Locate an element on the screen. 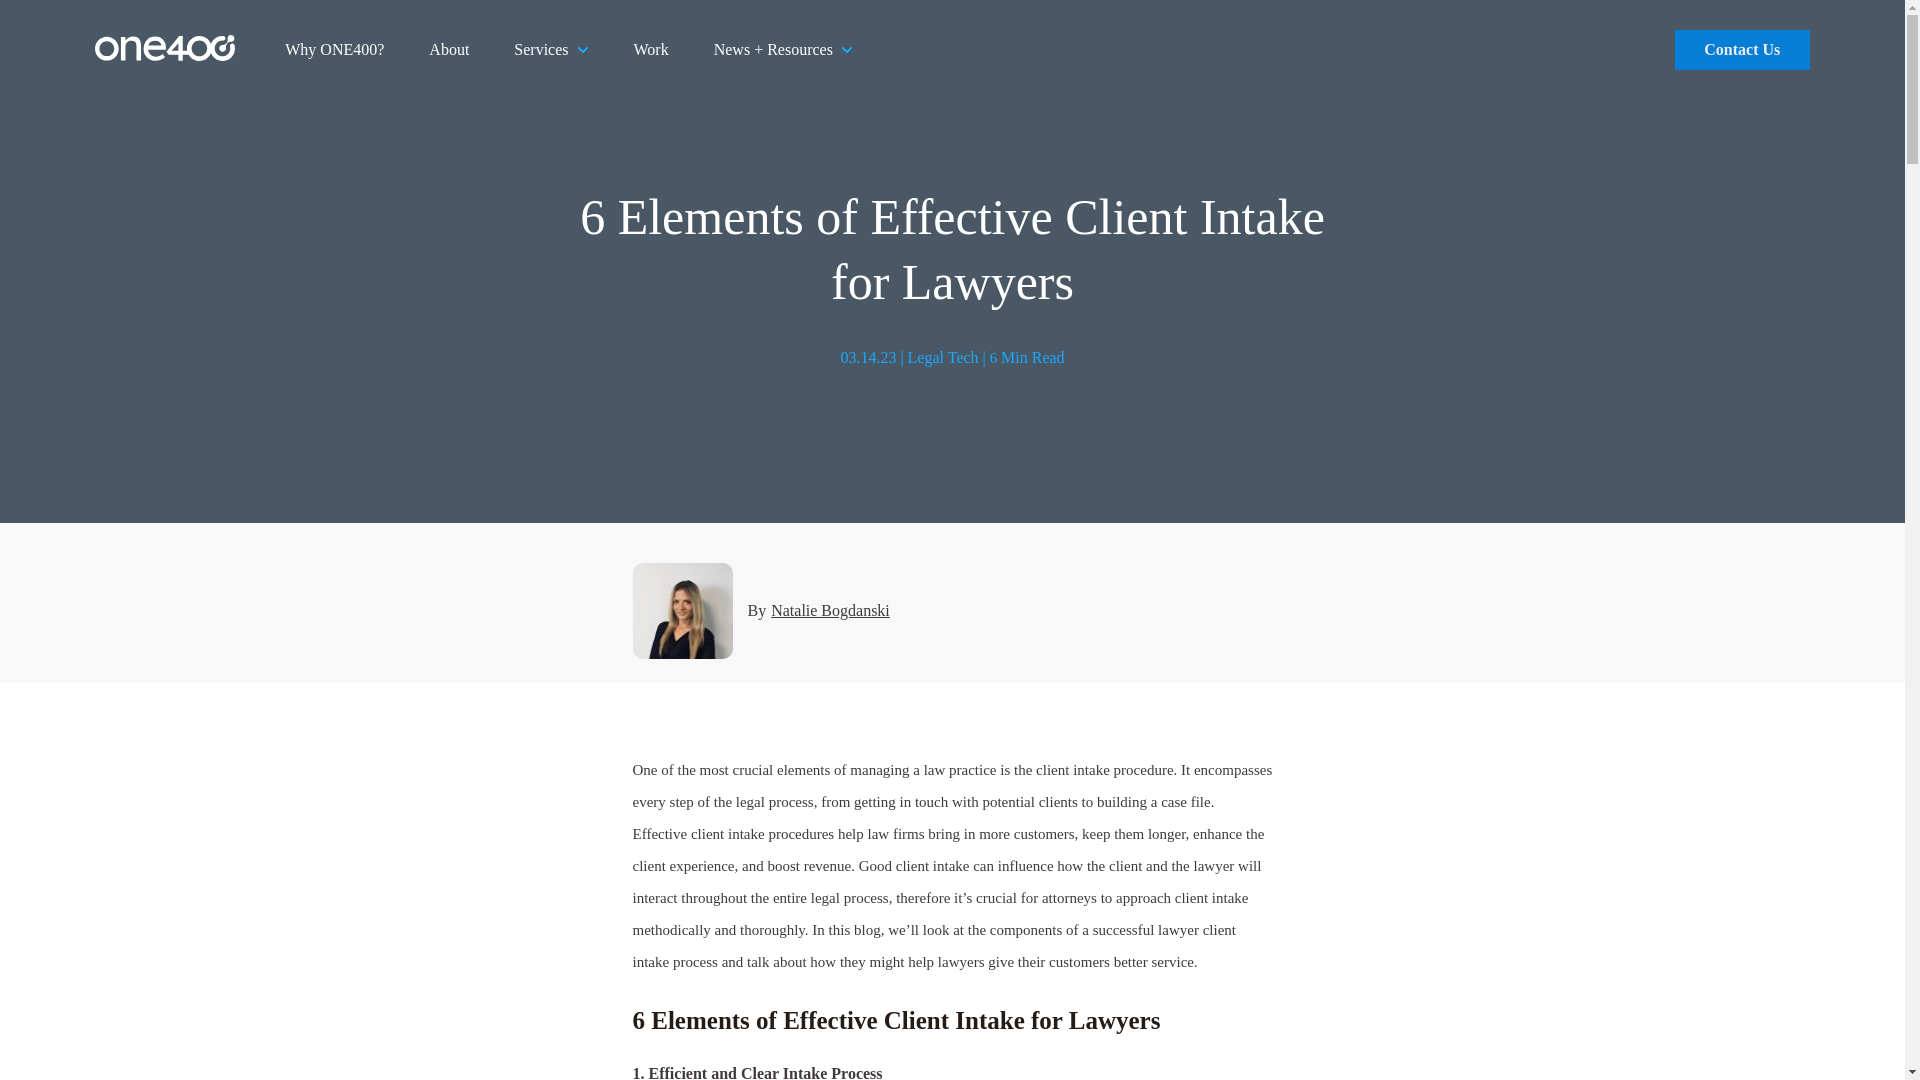  Contact Us is located at coordinates (1742, 50).